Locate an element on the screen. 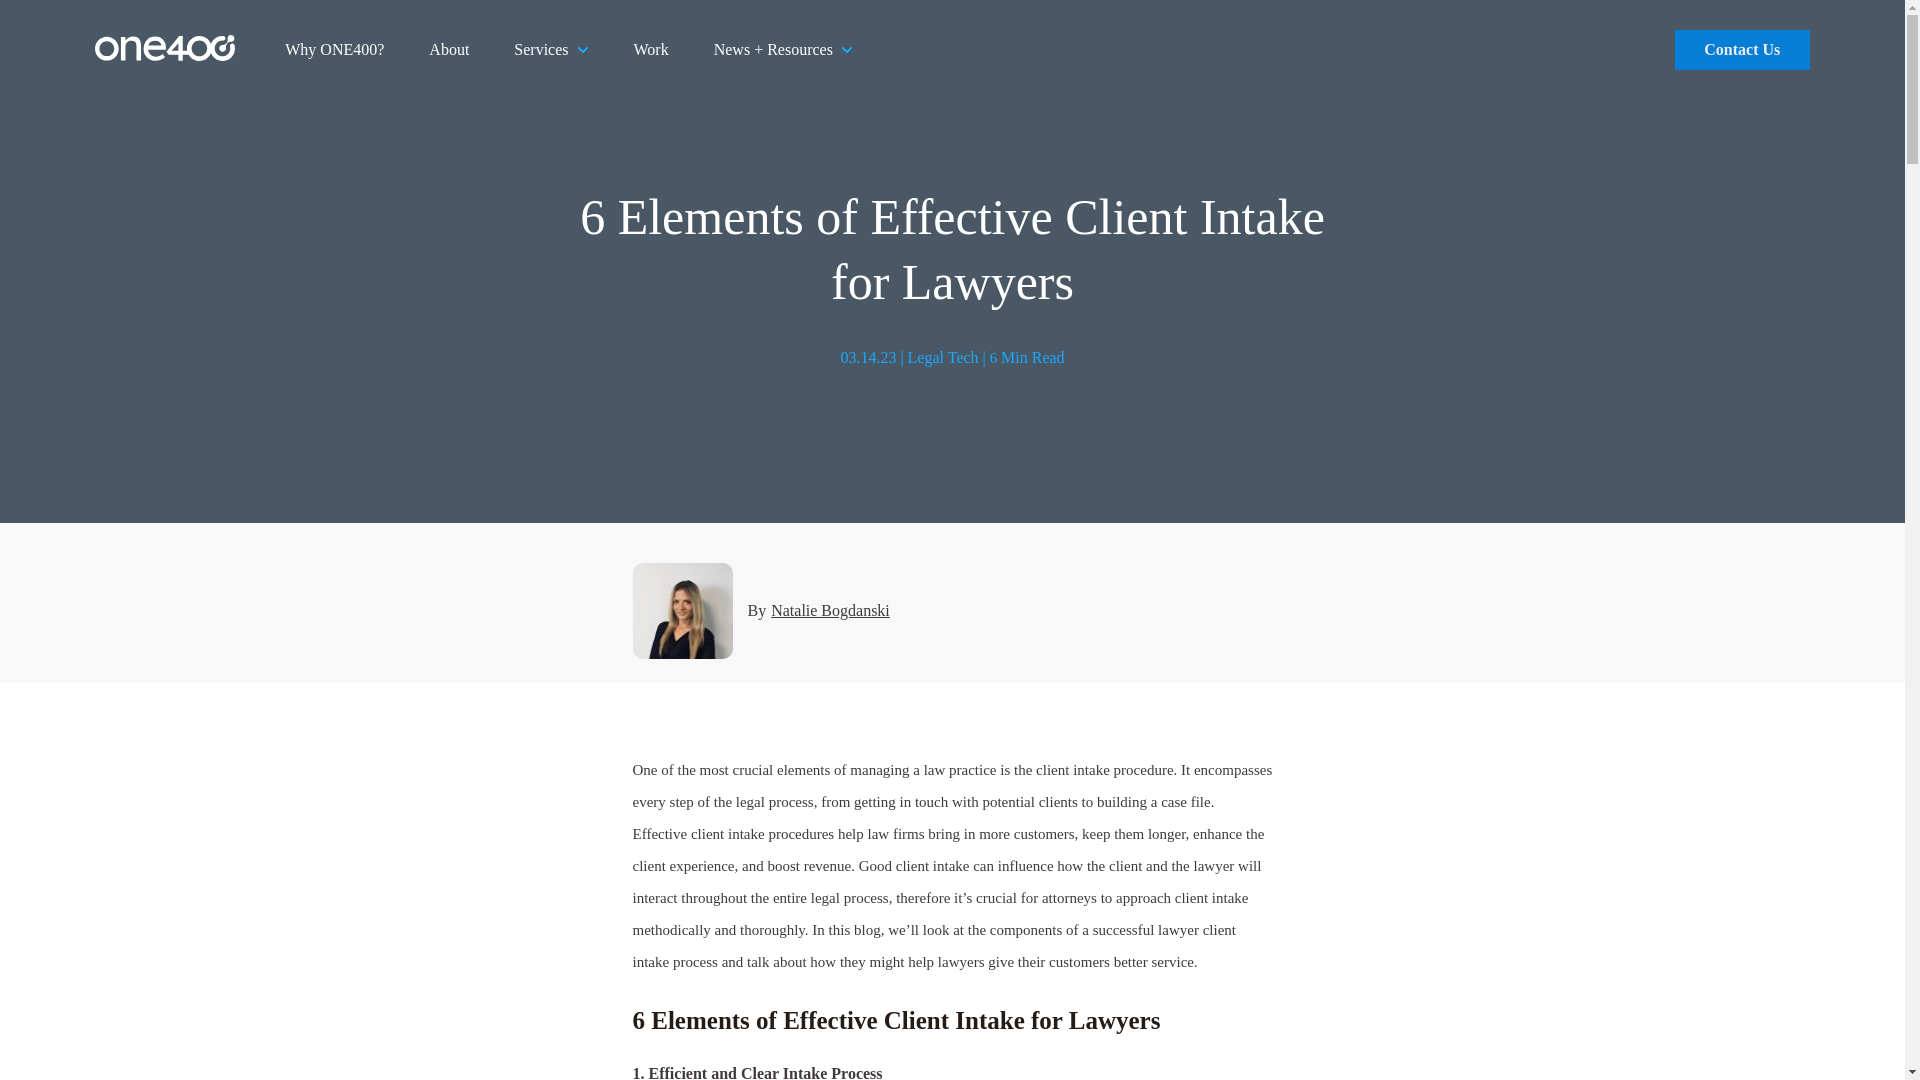  Contact Us is located at coordinates (1742, 50).